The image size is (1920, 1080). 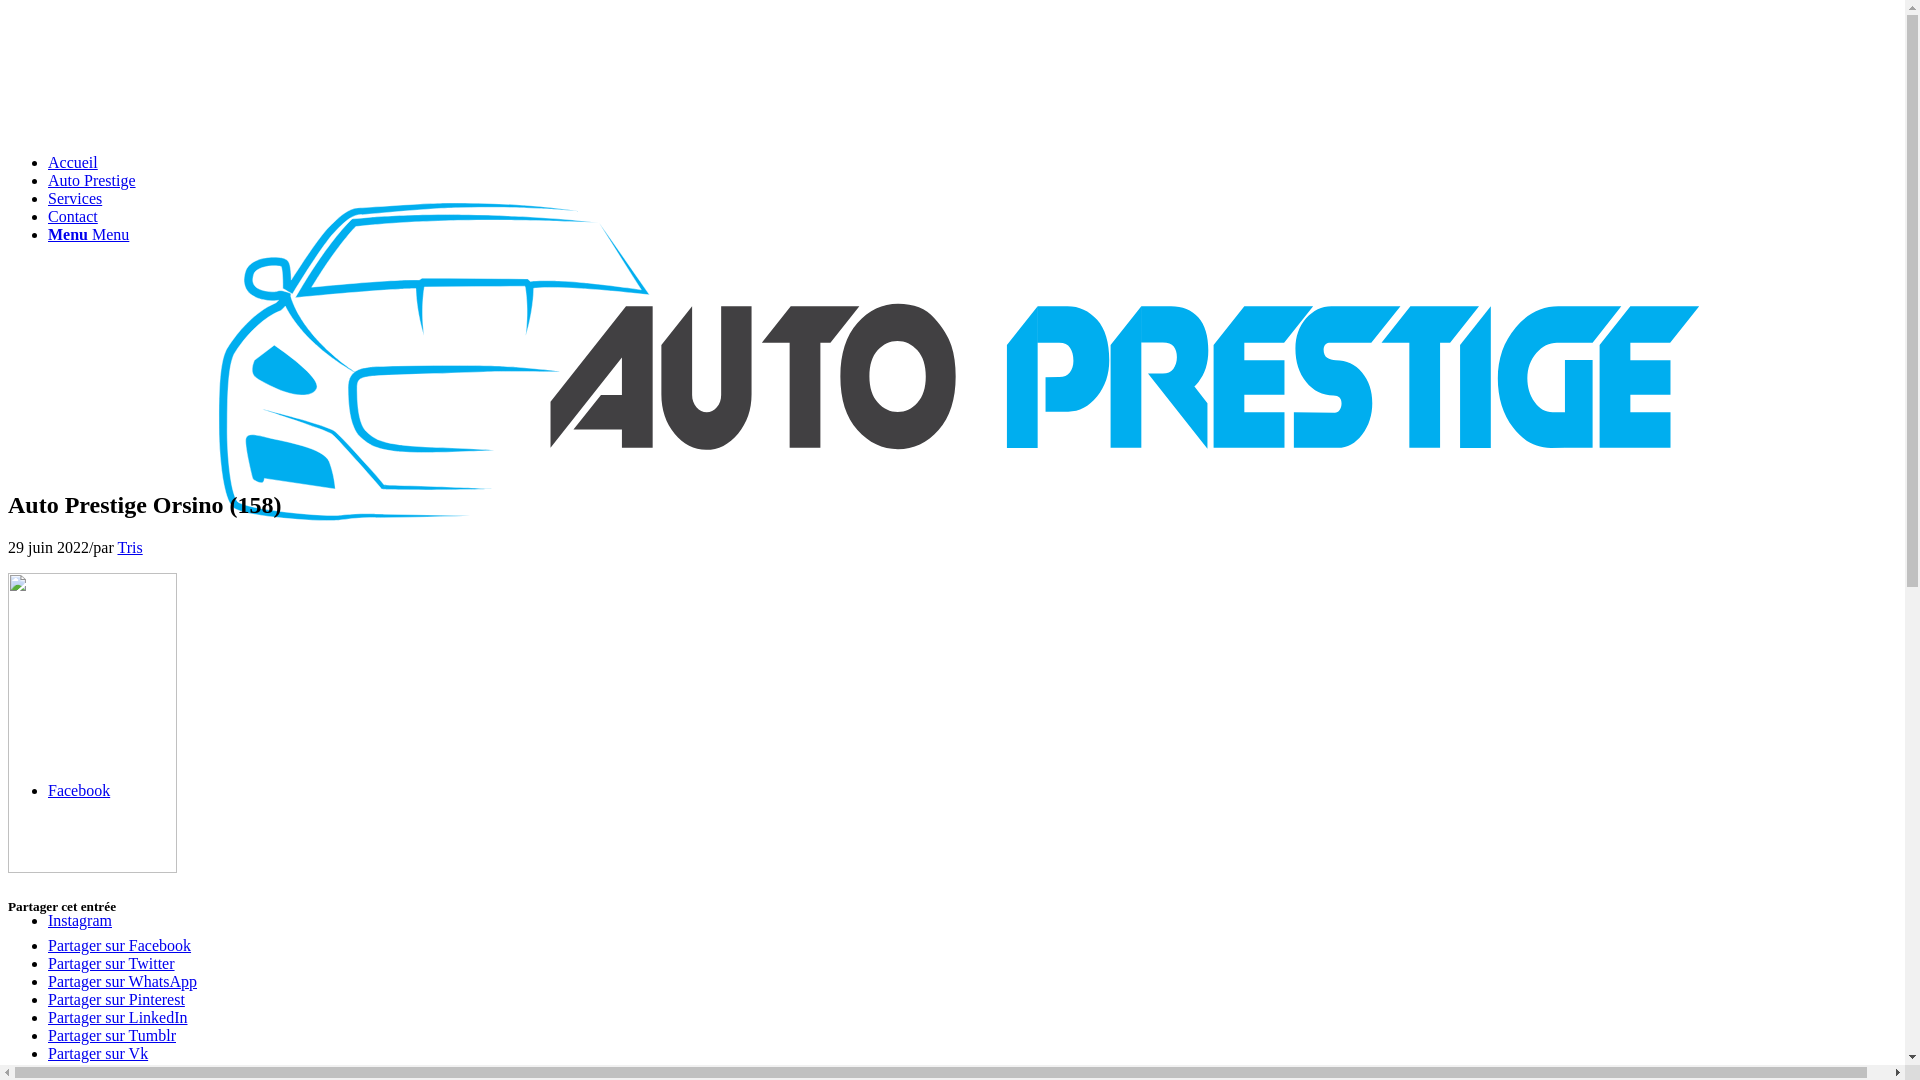 What do you see at coordinates (122, 982) in the screenshot?
I see `Partager sur WhatsApp` at bounding box center [122, 982].